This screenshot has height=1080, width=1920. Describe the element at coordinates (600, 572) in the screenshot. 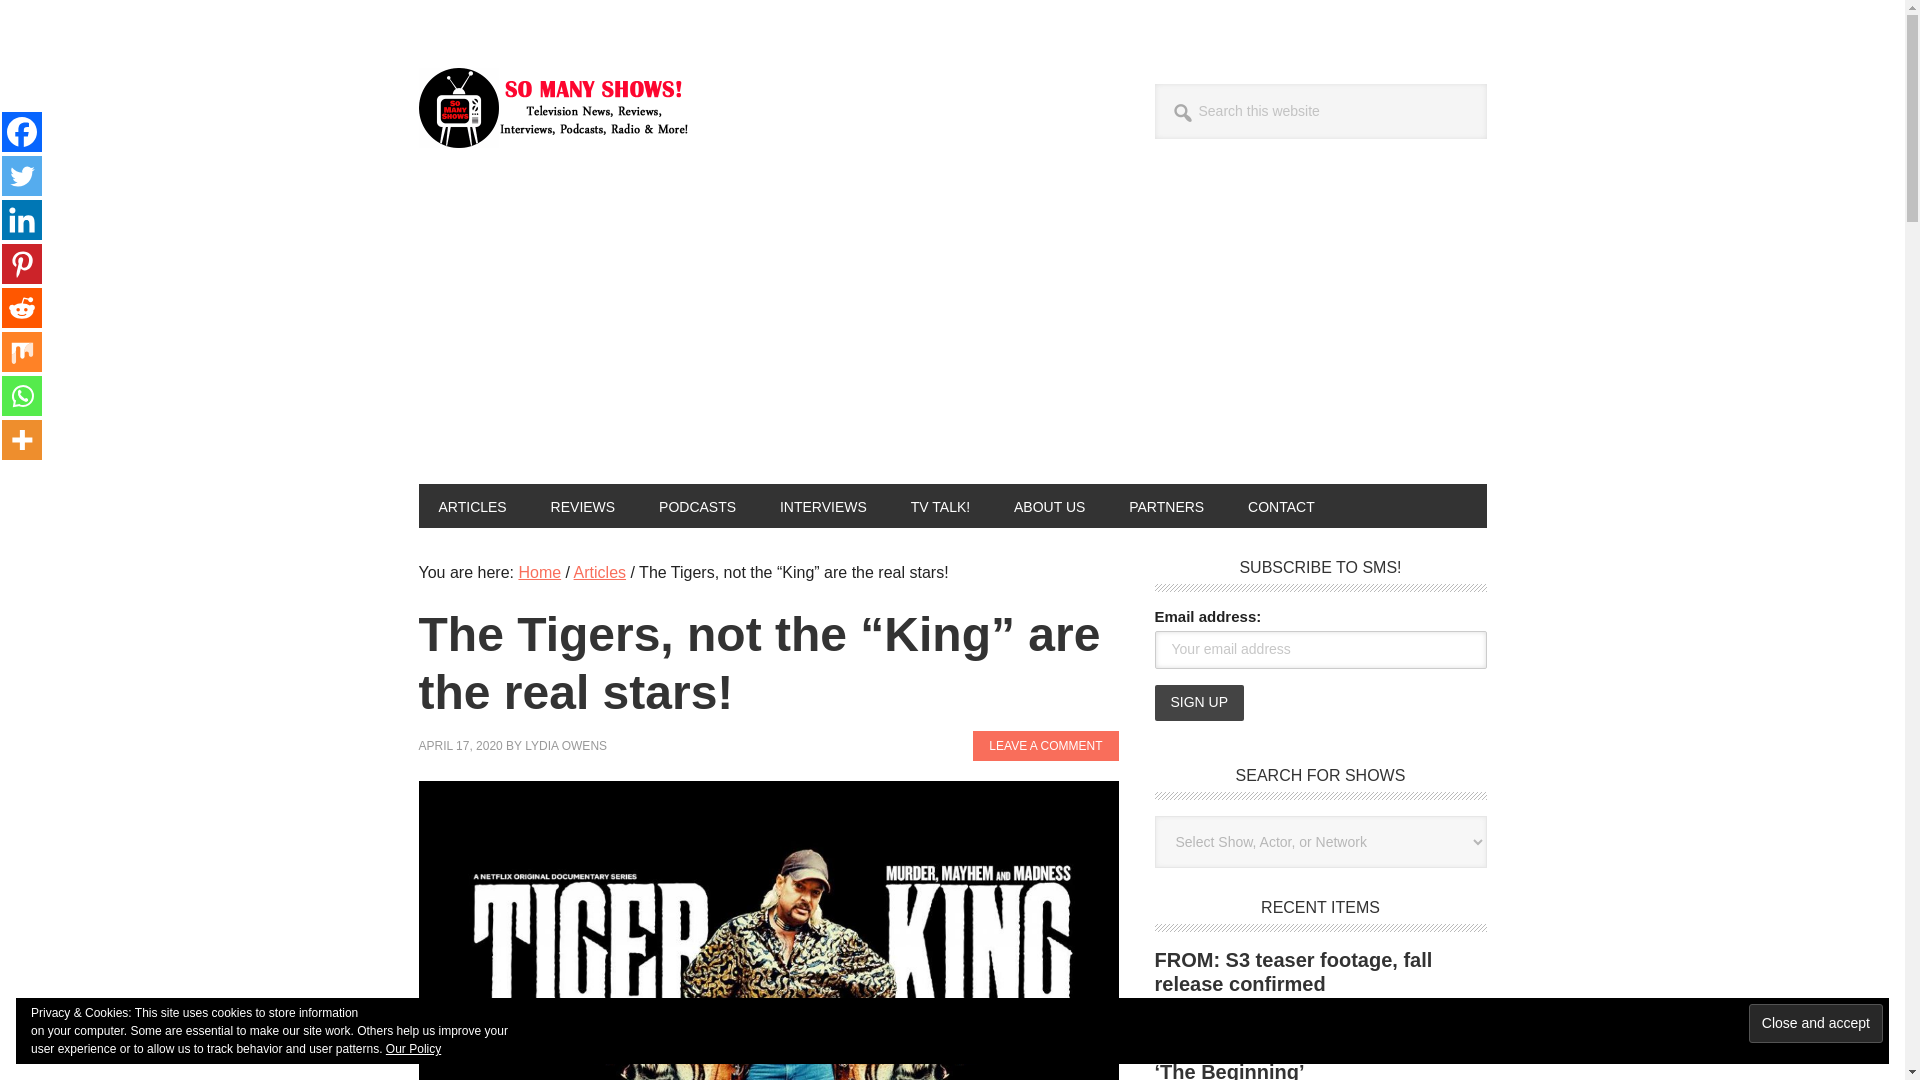

I see `Articles` at that location.